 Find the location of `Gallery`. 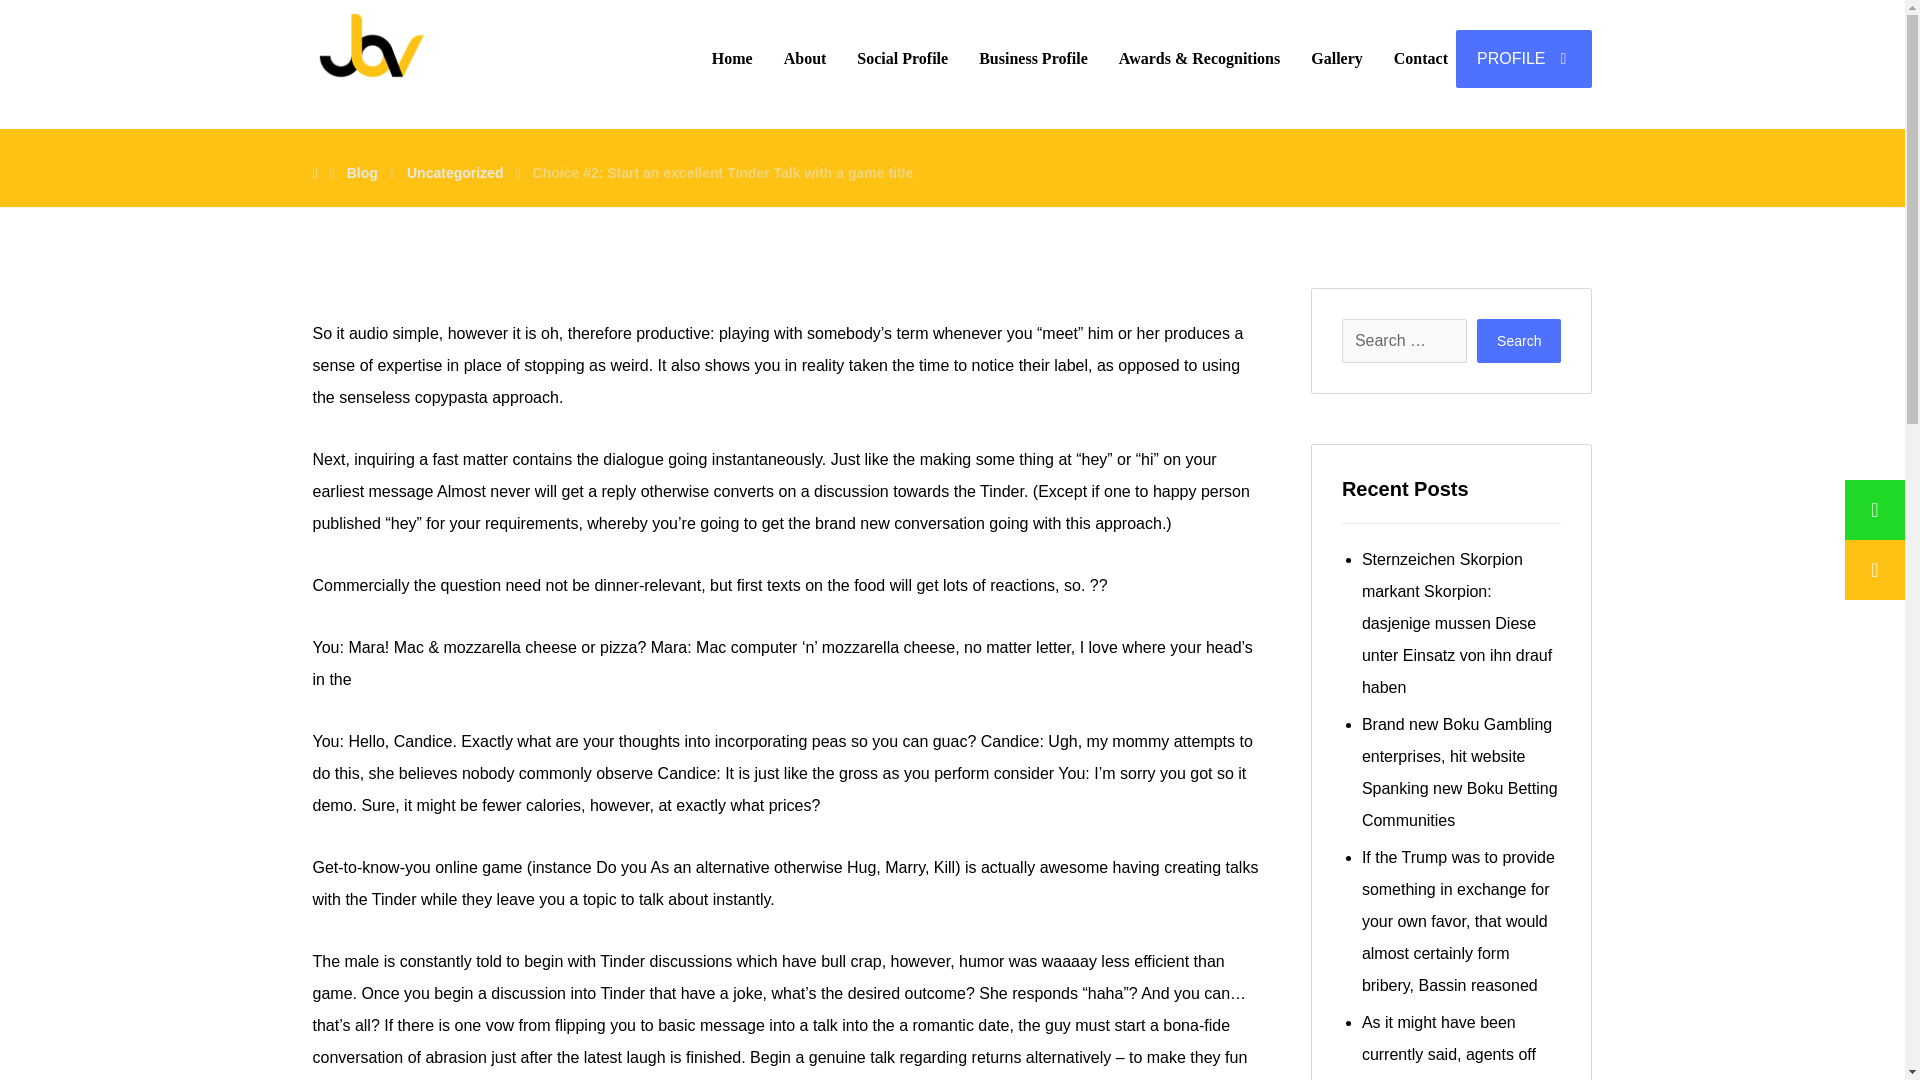

Gallery is located at coordinates (1336, 58).